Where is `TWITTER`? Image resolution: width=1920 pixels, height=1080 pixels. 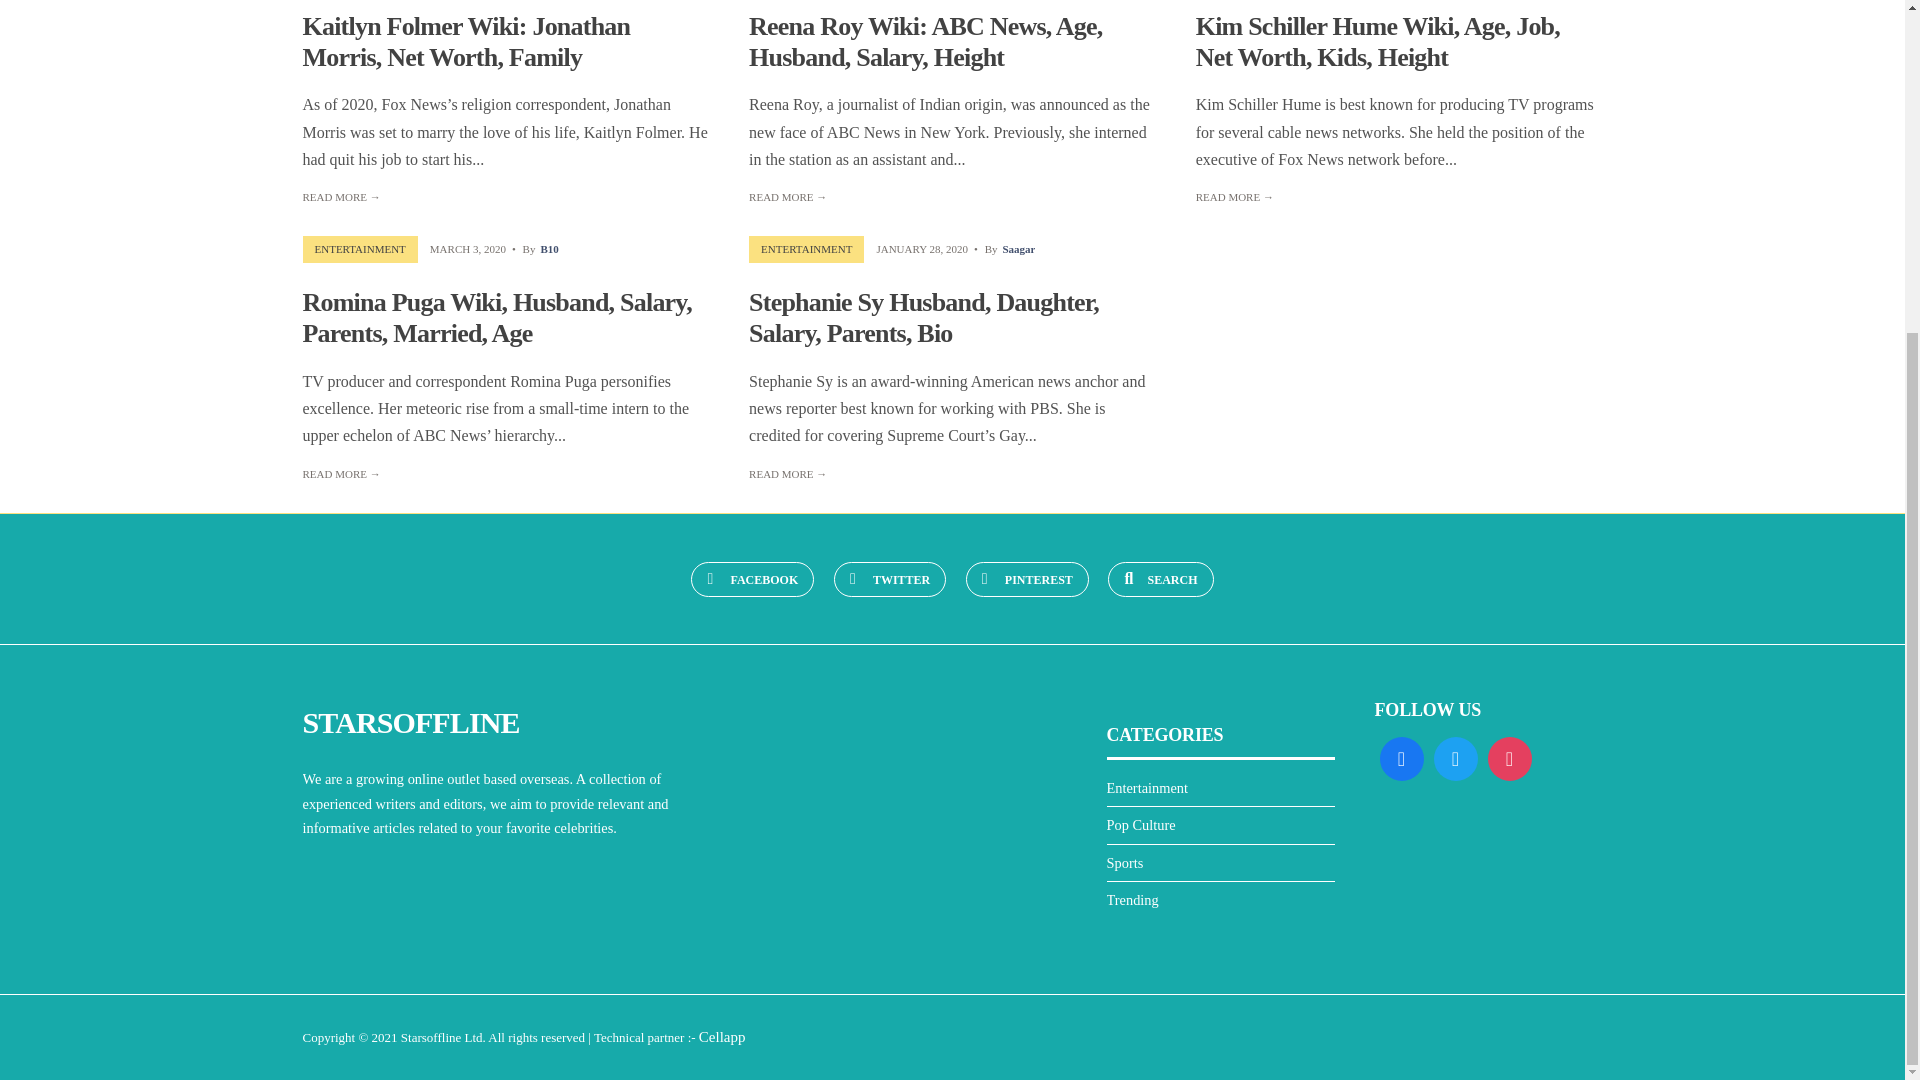
TWITTER is located at coordinates (890, 579).